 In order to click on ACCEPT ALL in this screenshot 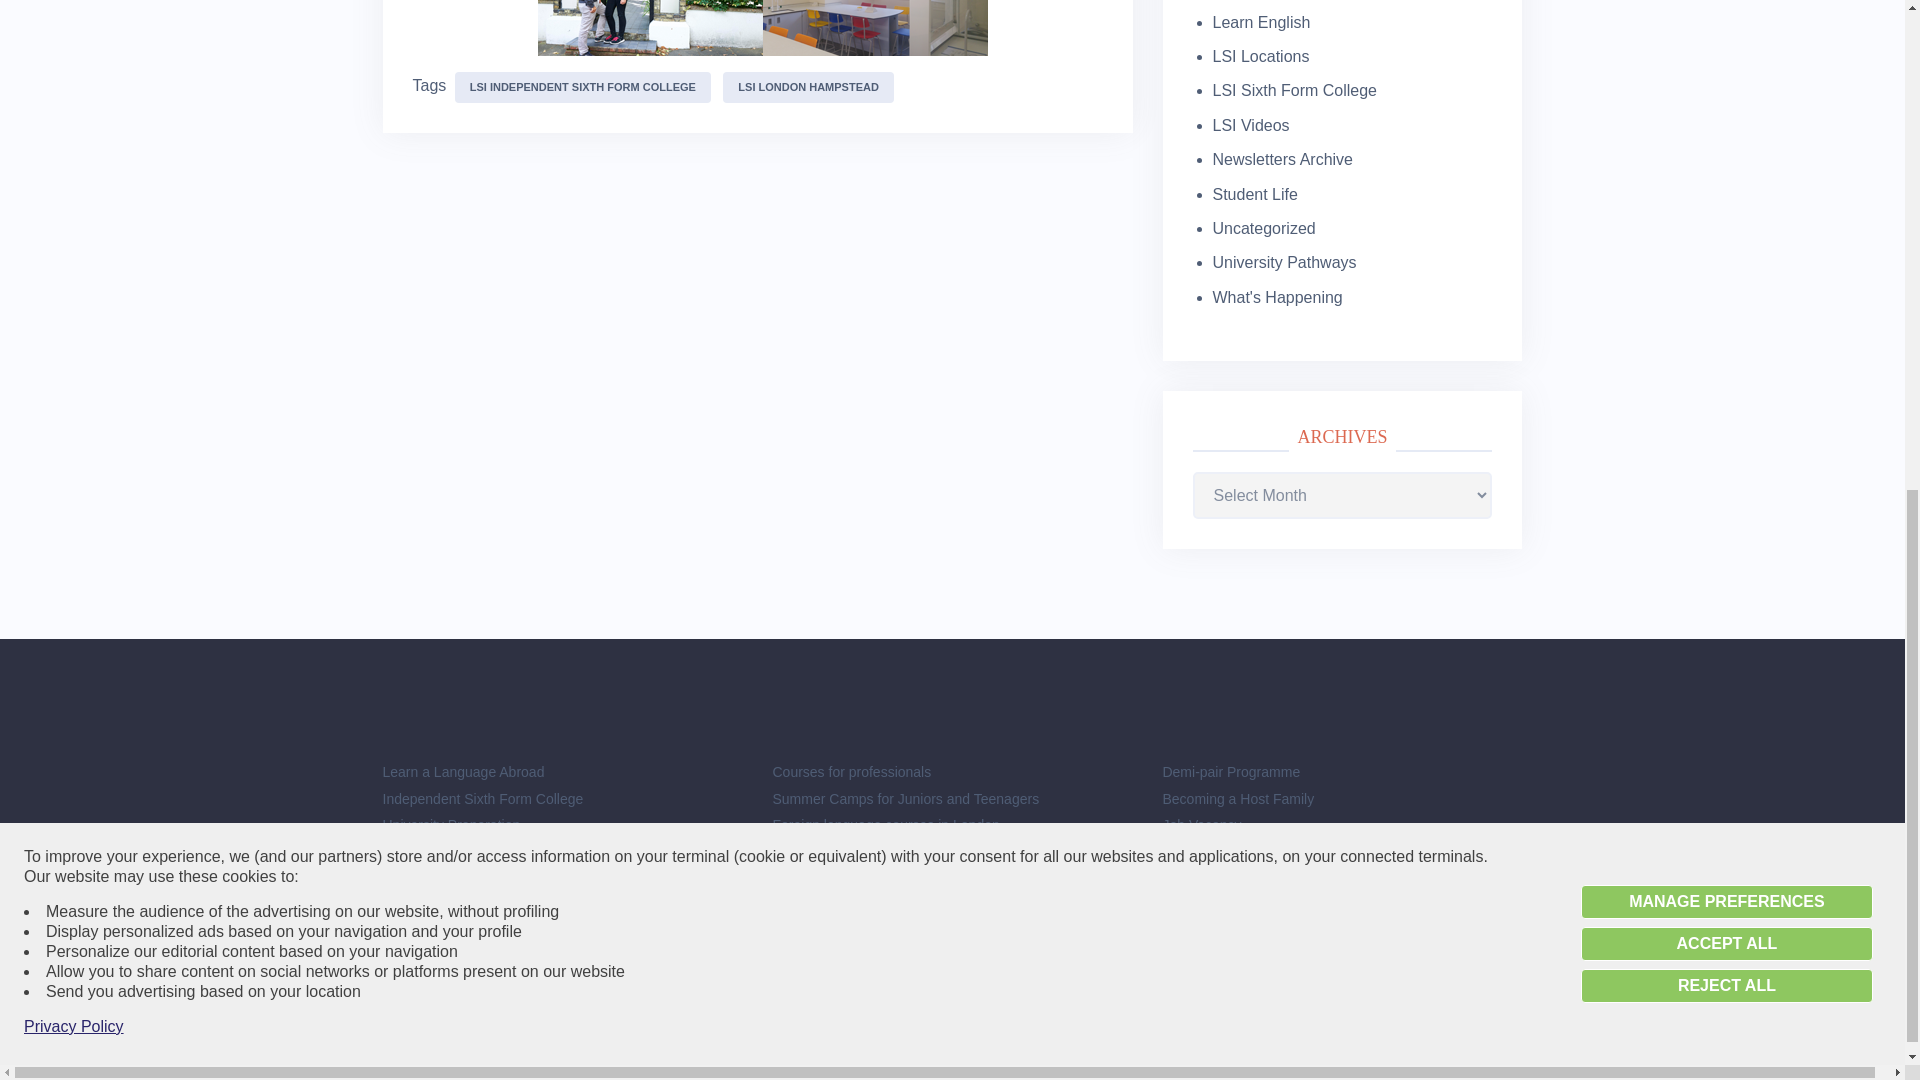, I will do `click(1726, 28)`.